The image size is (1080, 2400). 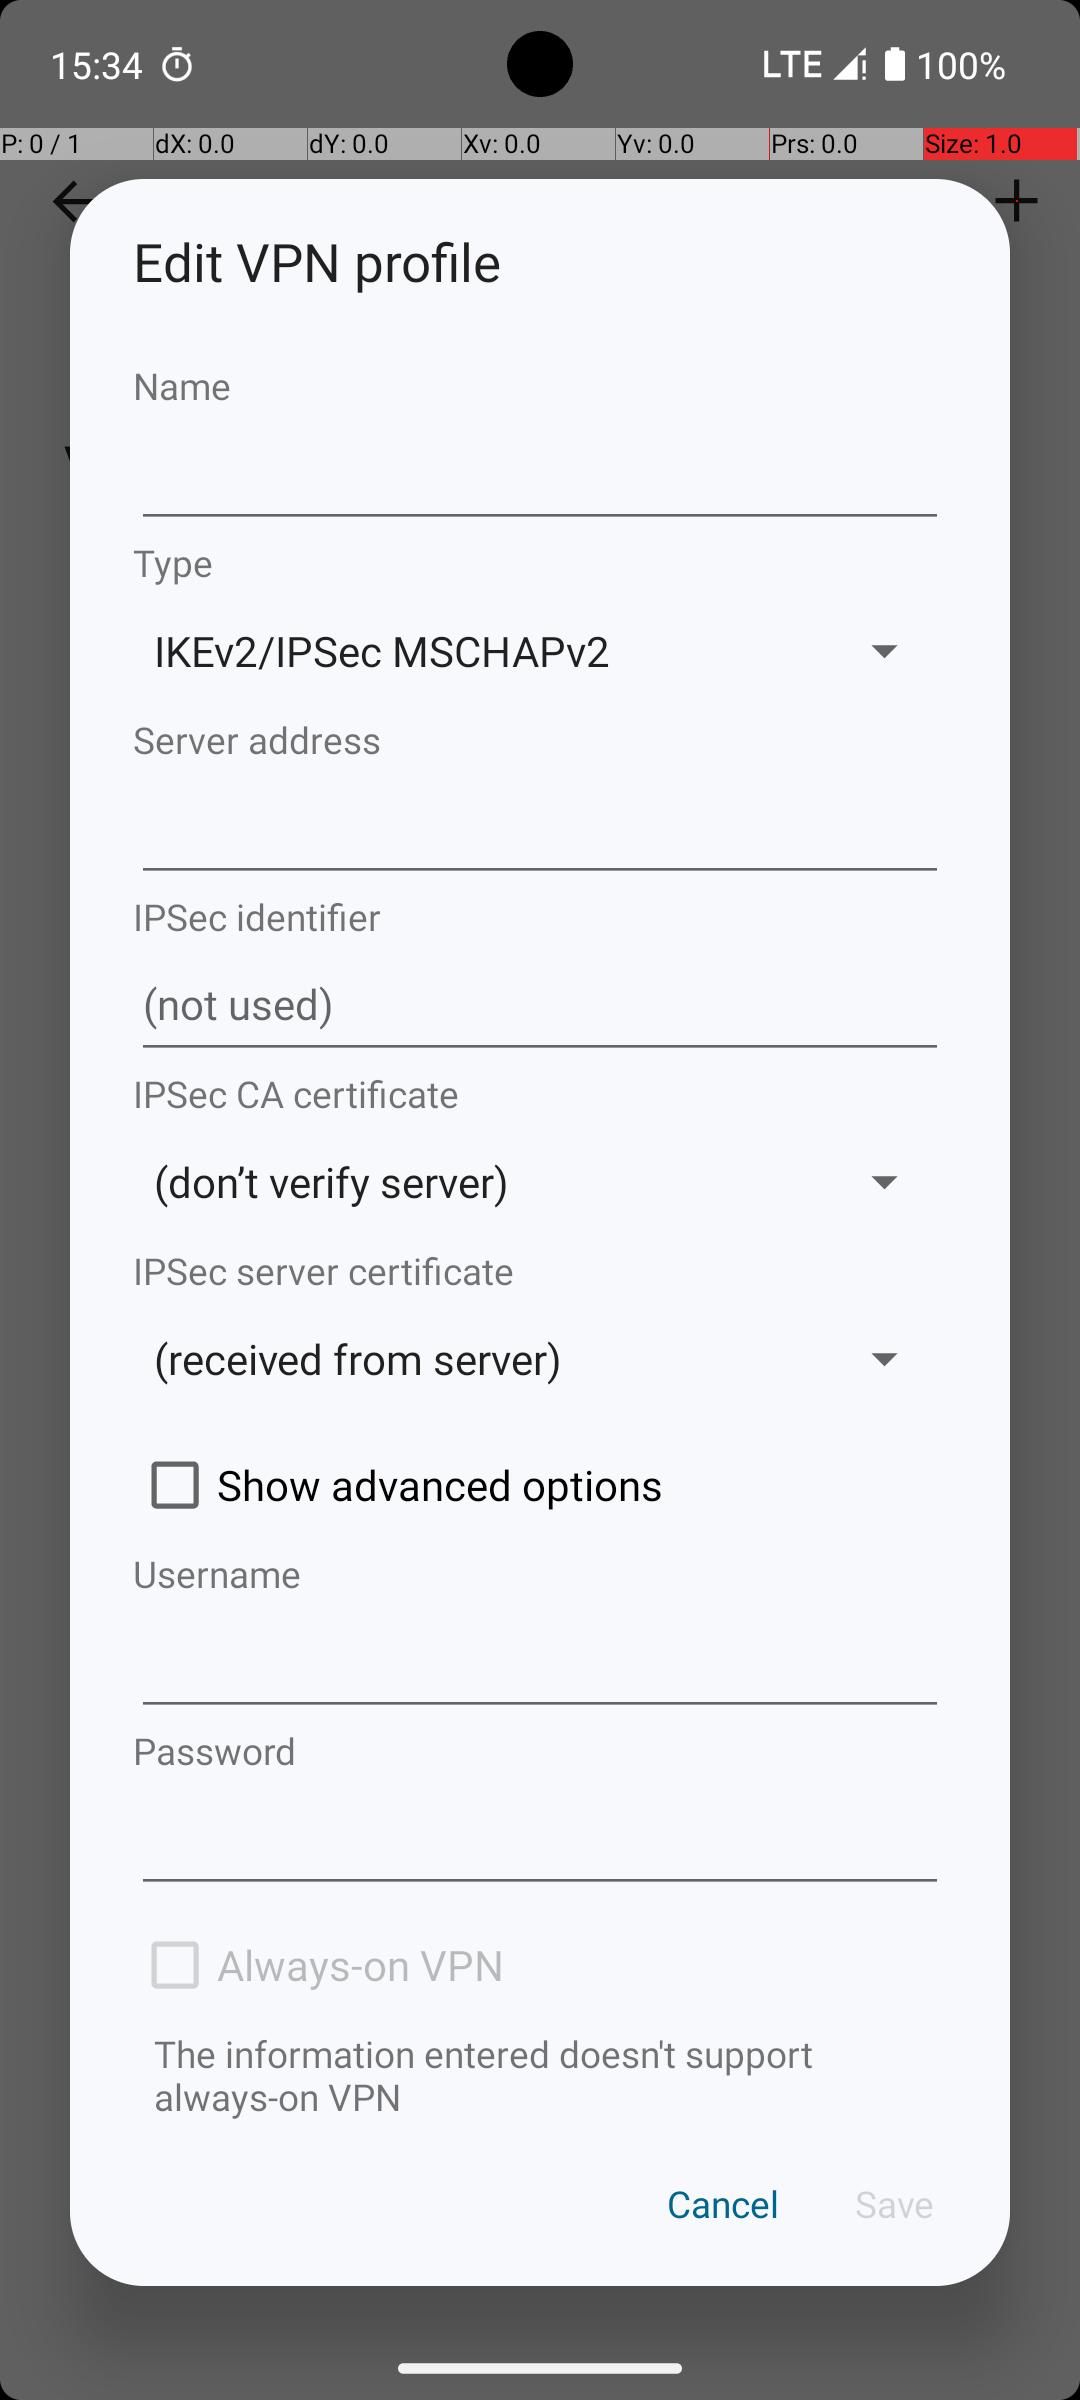 I want to click on IKEv2/IPSec MSCHAPv2, so click(x=477, y=650).